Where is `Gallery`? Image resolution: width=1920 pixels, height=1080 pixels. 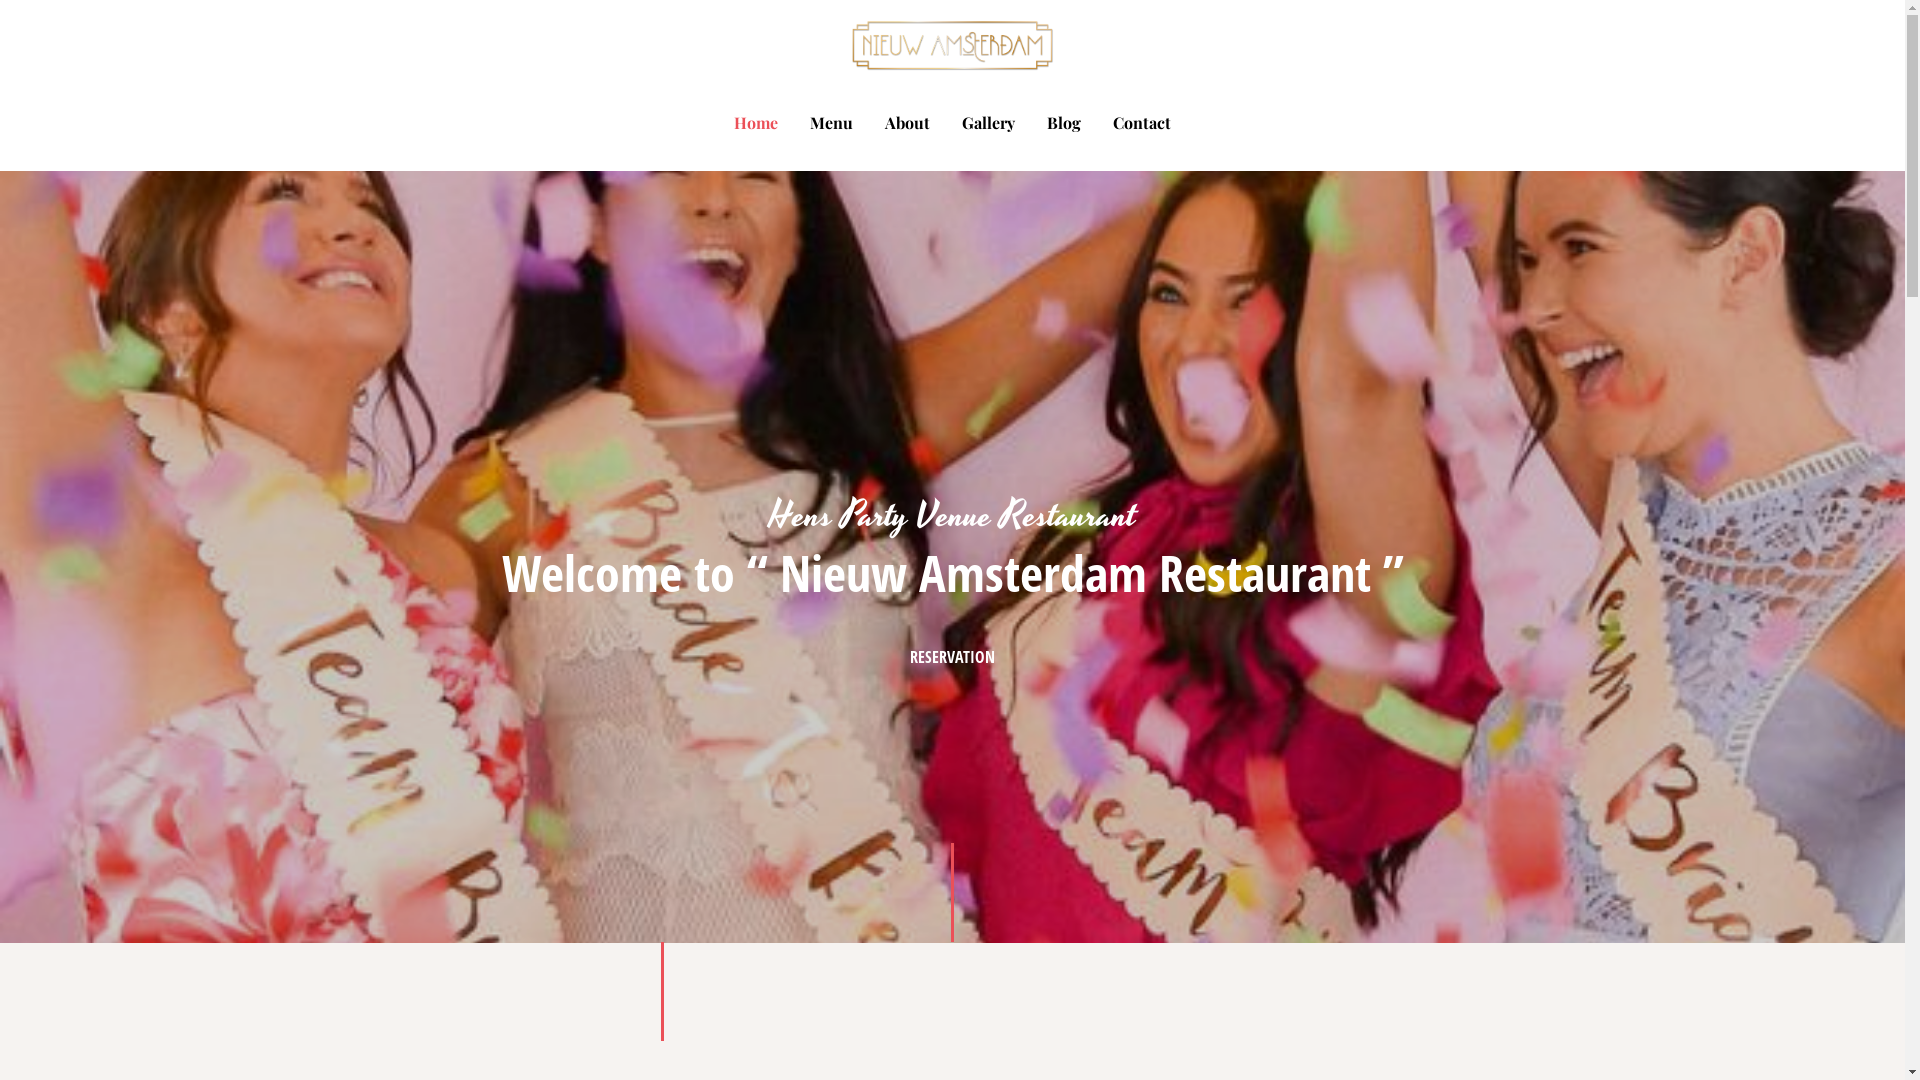 Gallery is located at coordinates (988, 123).